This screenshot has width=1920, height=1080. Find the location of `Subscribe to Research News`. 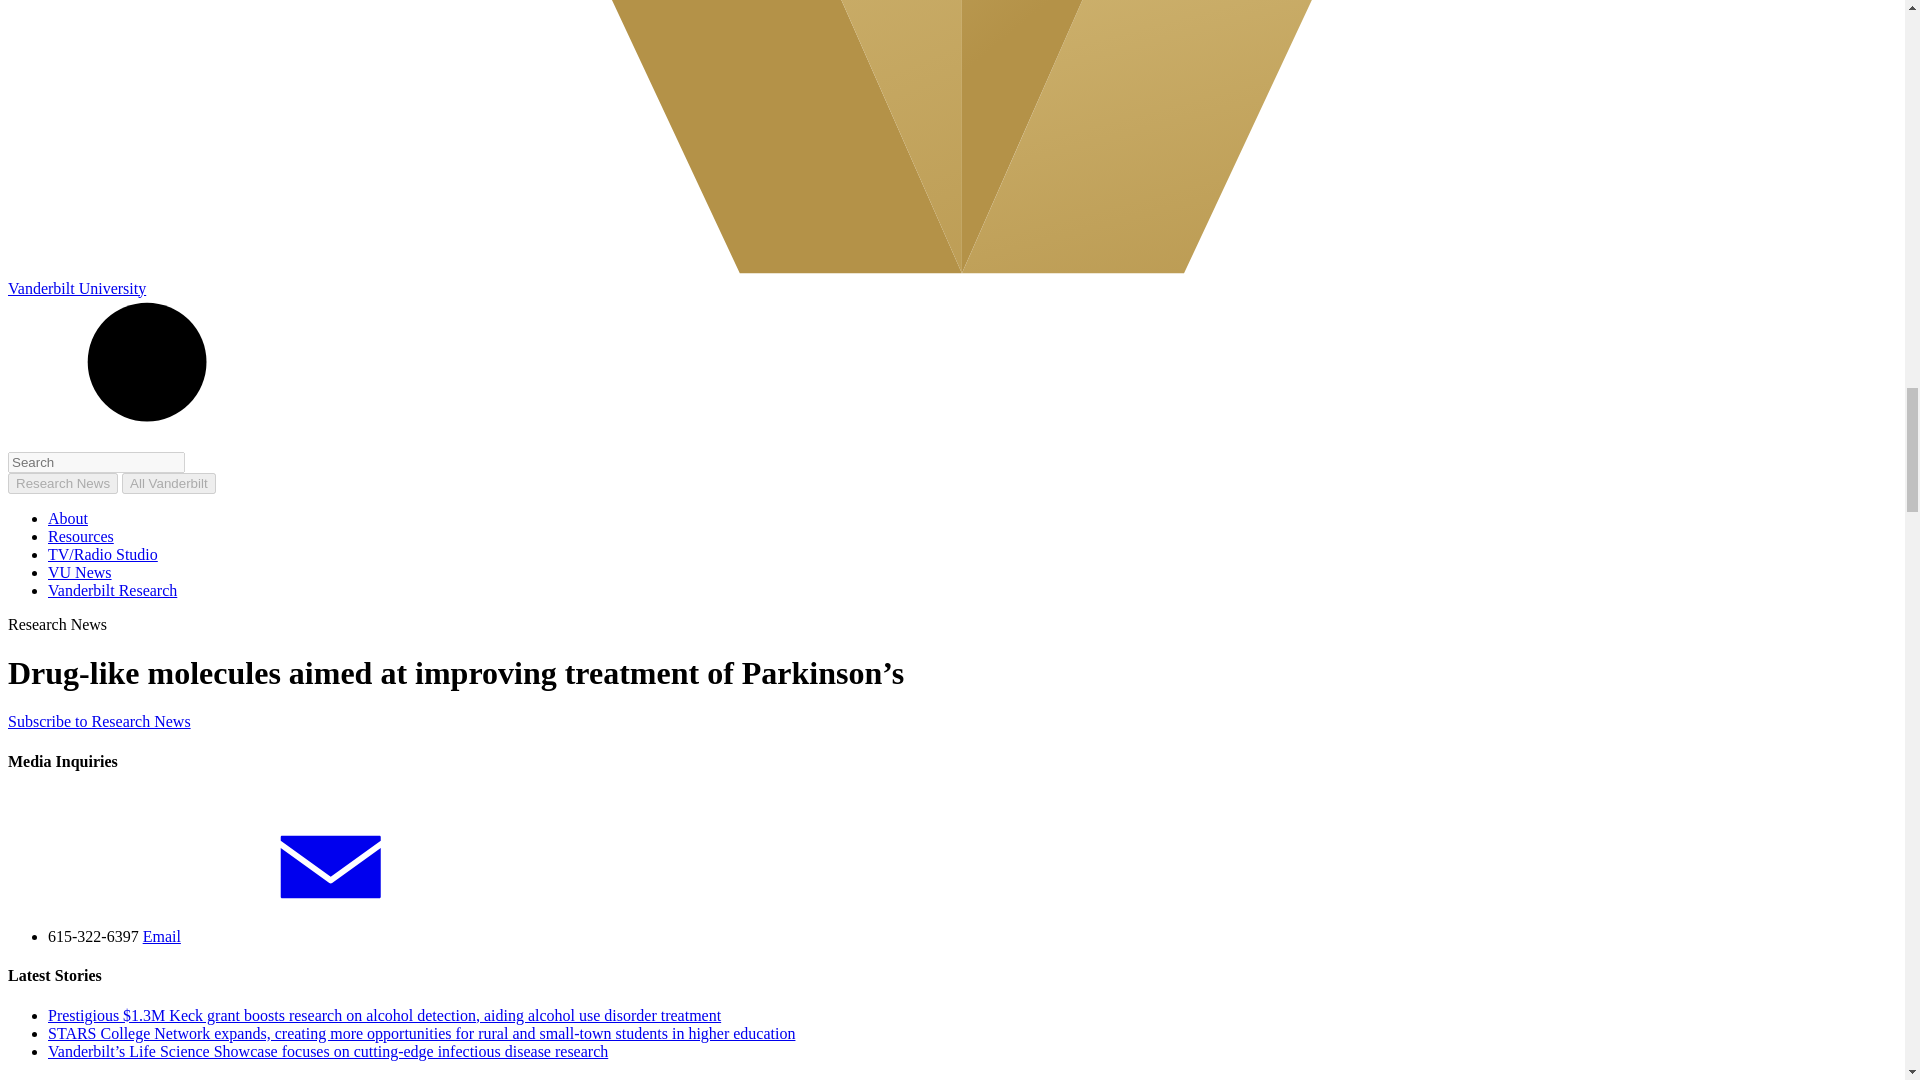

Subscribe to Research News is located at coordinates (98, 721).